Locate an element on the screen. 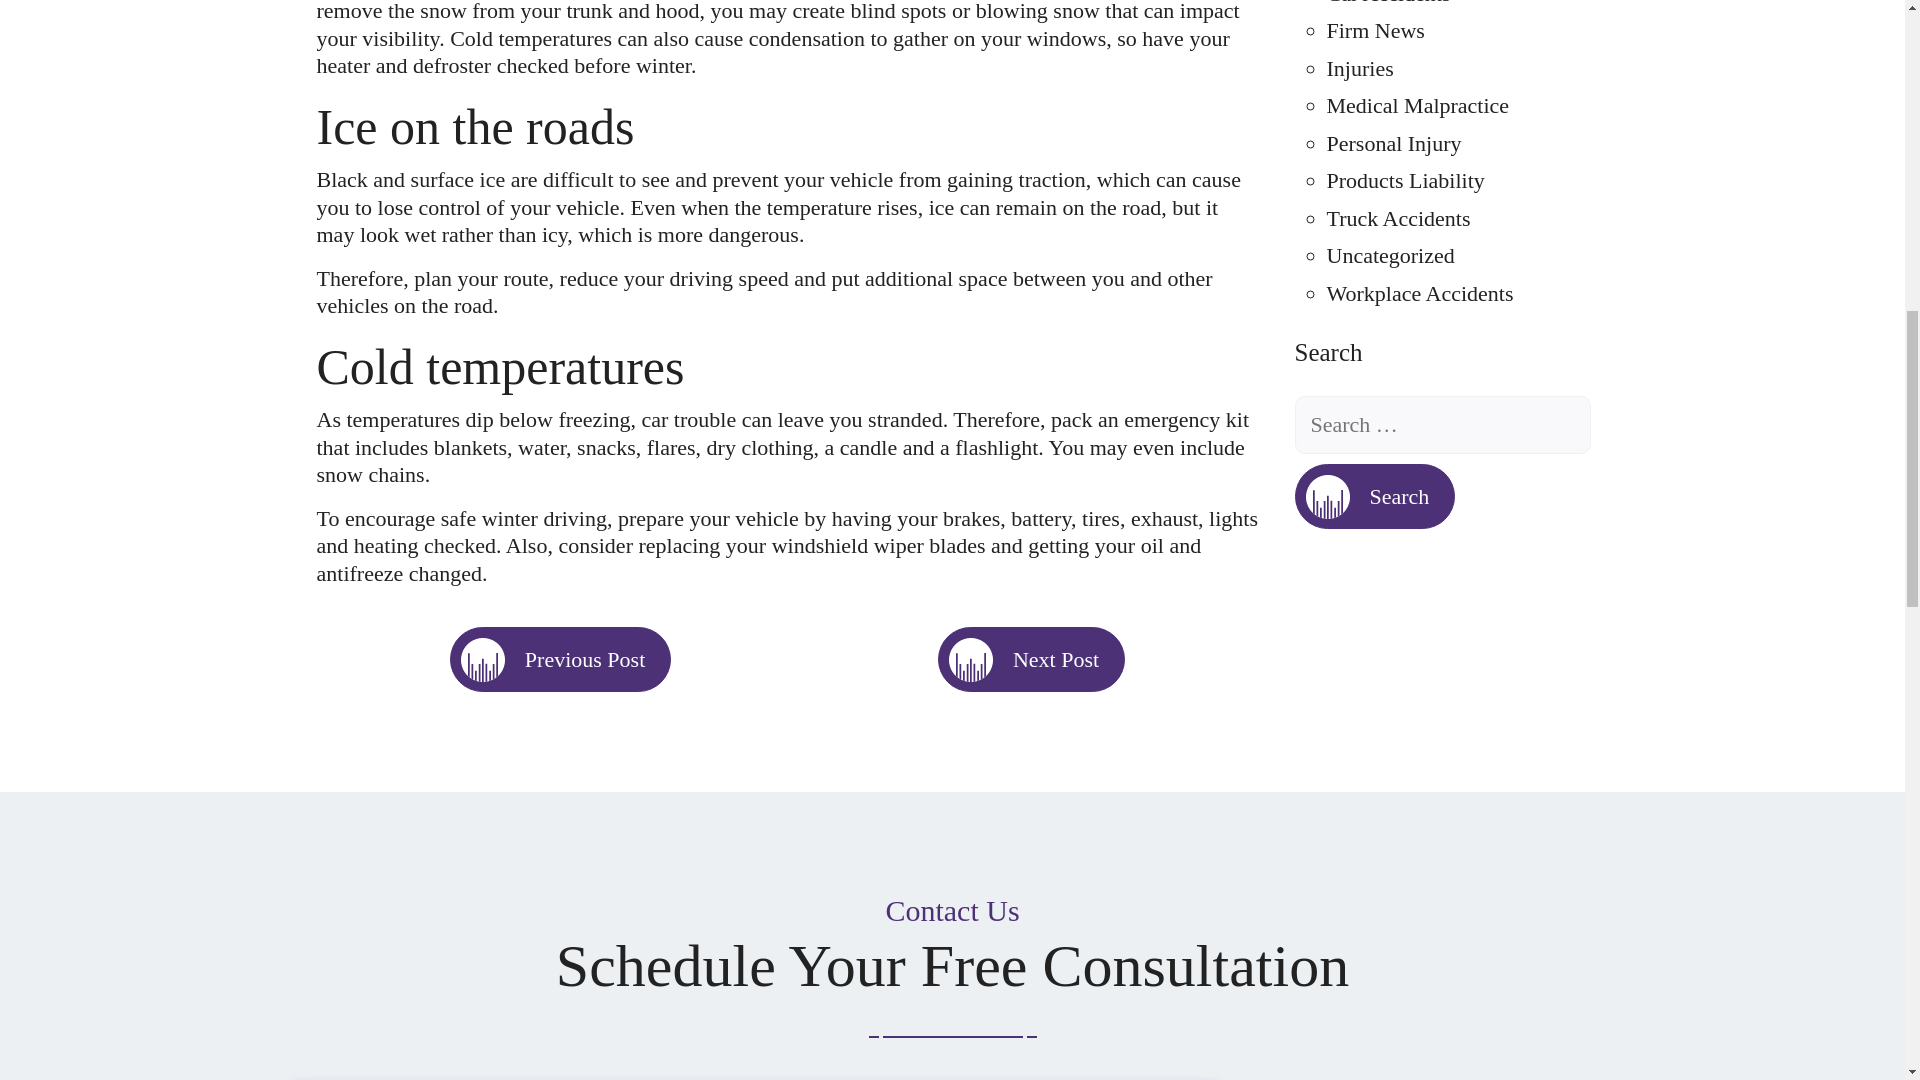 The height and width of the screenshot is (1080, 1920). Next Post is located at coordinates (1032, 660).